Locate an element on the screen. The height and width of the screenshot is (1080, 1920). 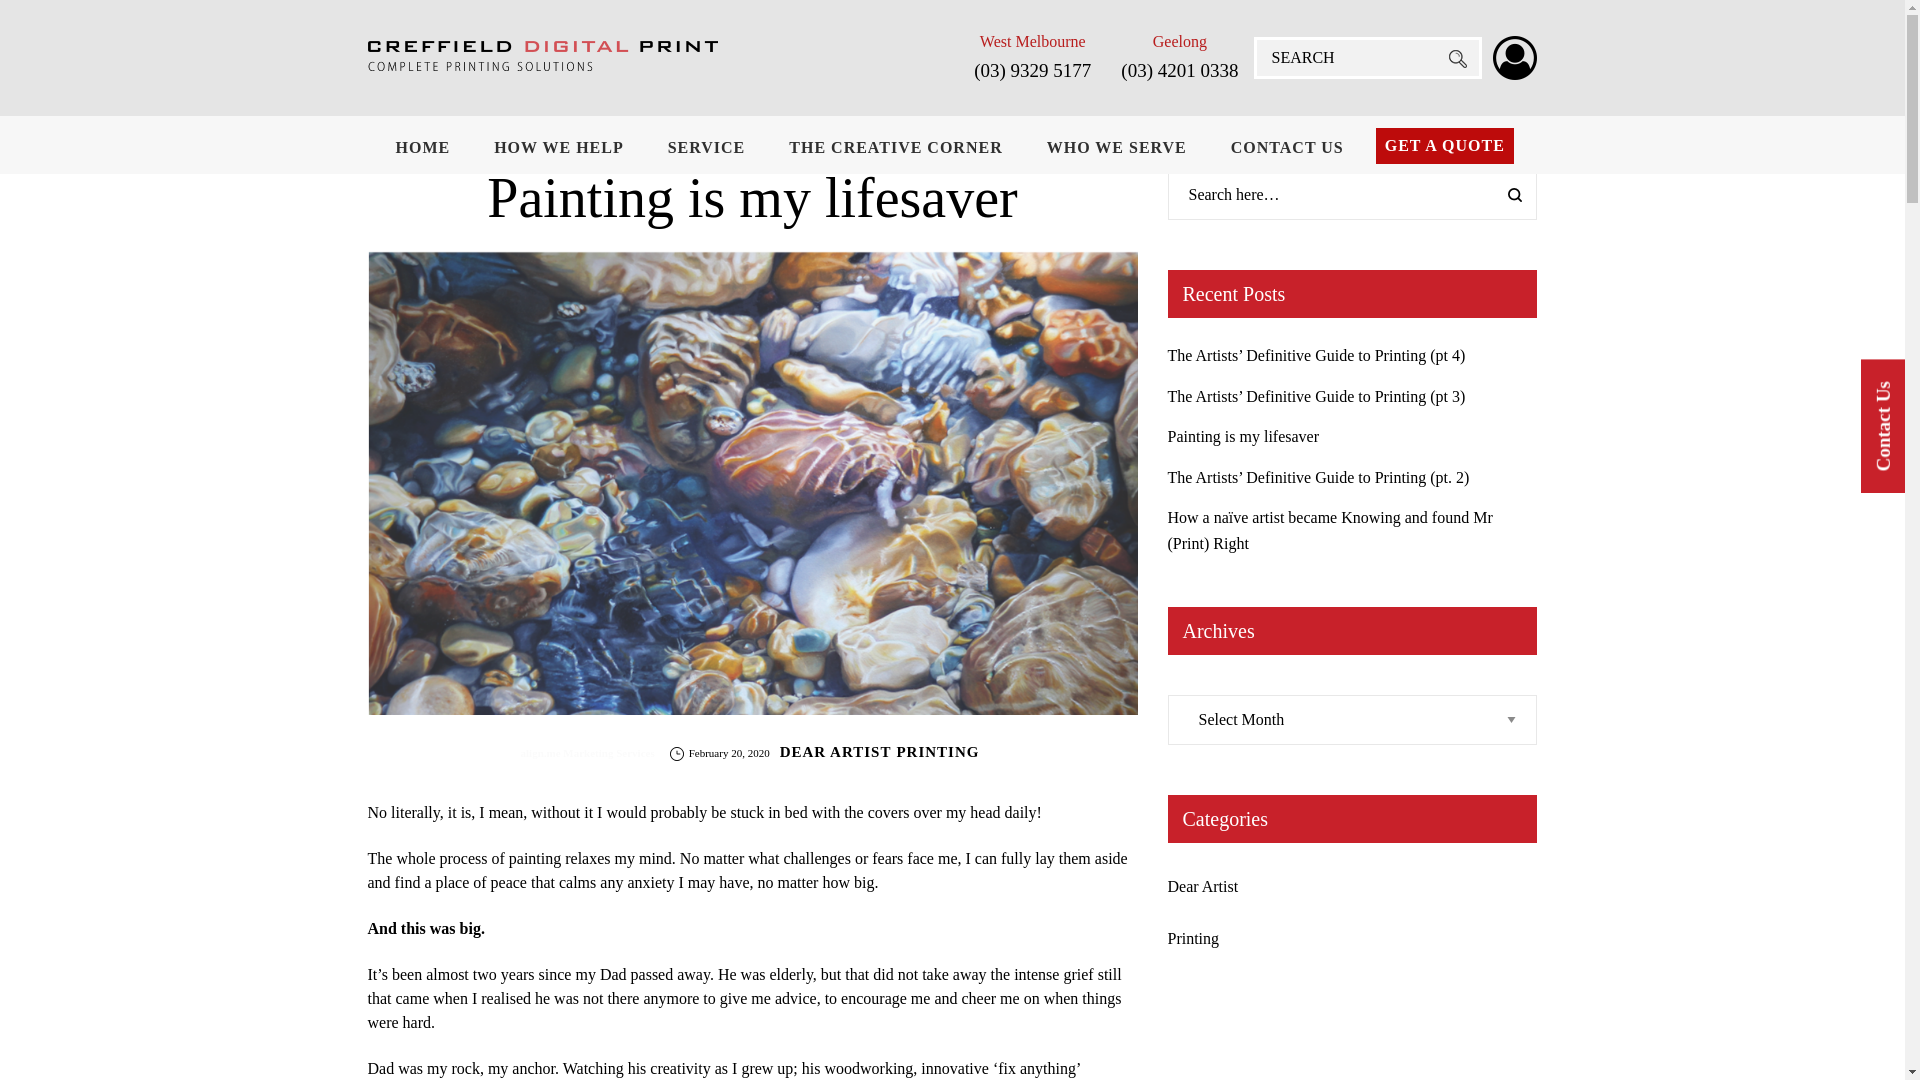
HOME is located at coordinates (424, 148).